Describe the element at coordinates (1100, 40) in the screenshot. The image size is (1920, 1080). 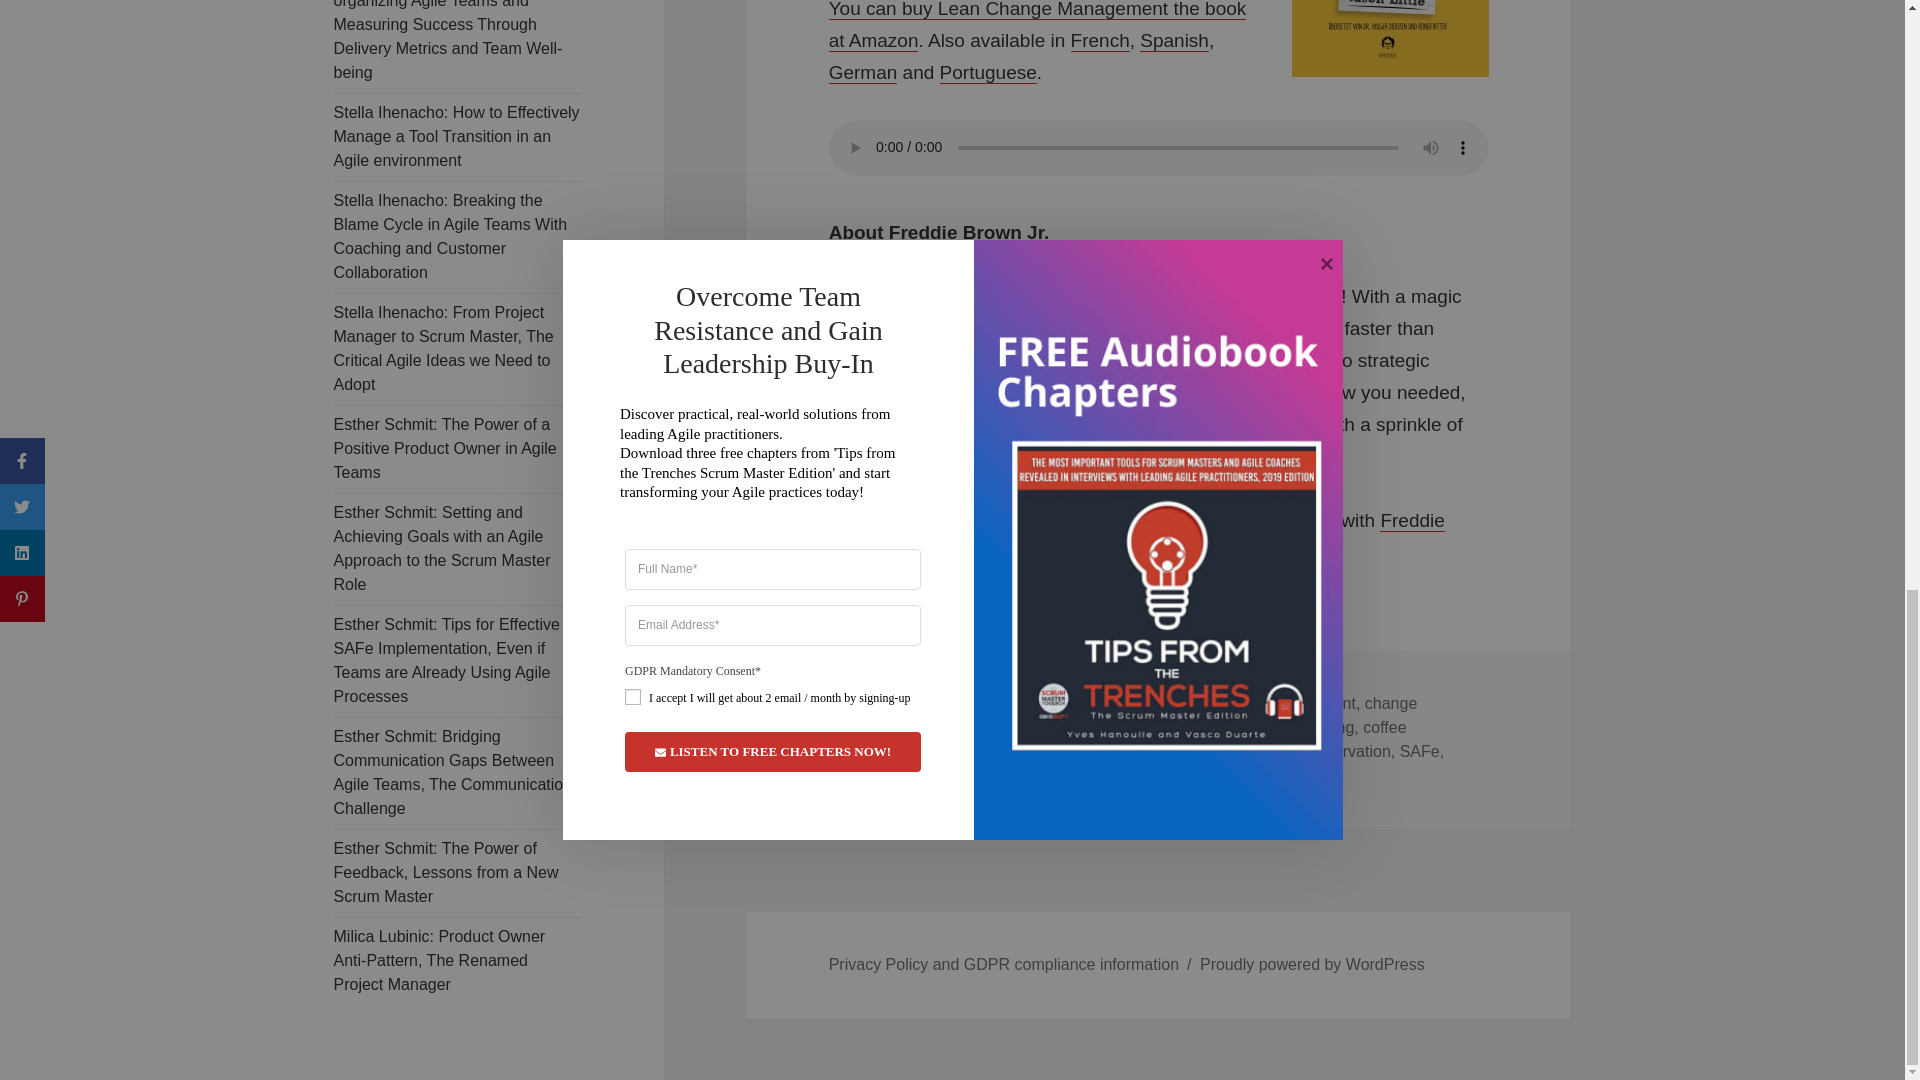
I see `French` at that location.